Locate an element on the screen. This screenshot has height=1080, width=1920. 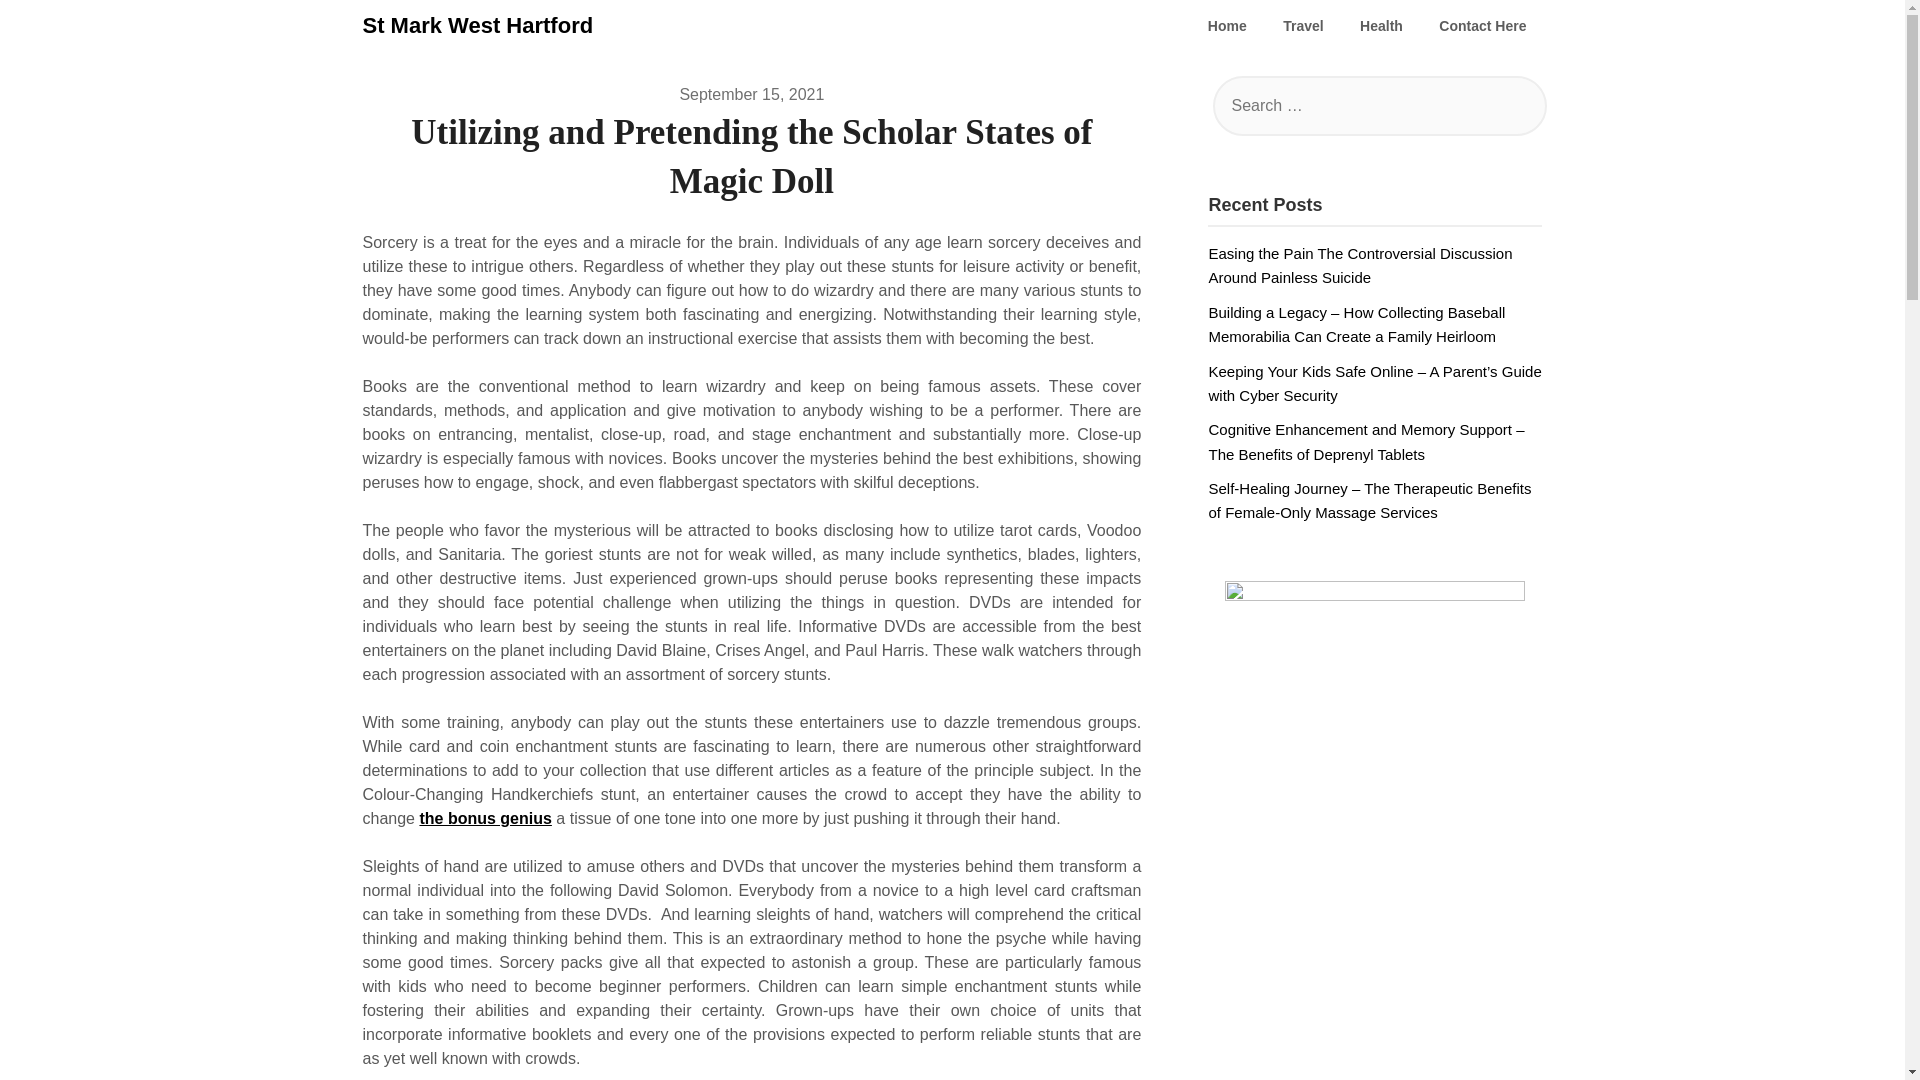
Home is located at coordinates (1228, 26).